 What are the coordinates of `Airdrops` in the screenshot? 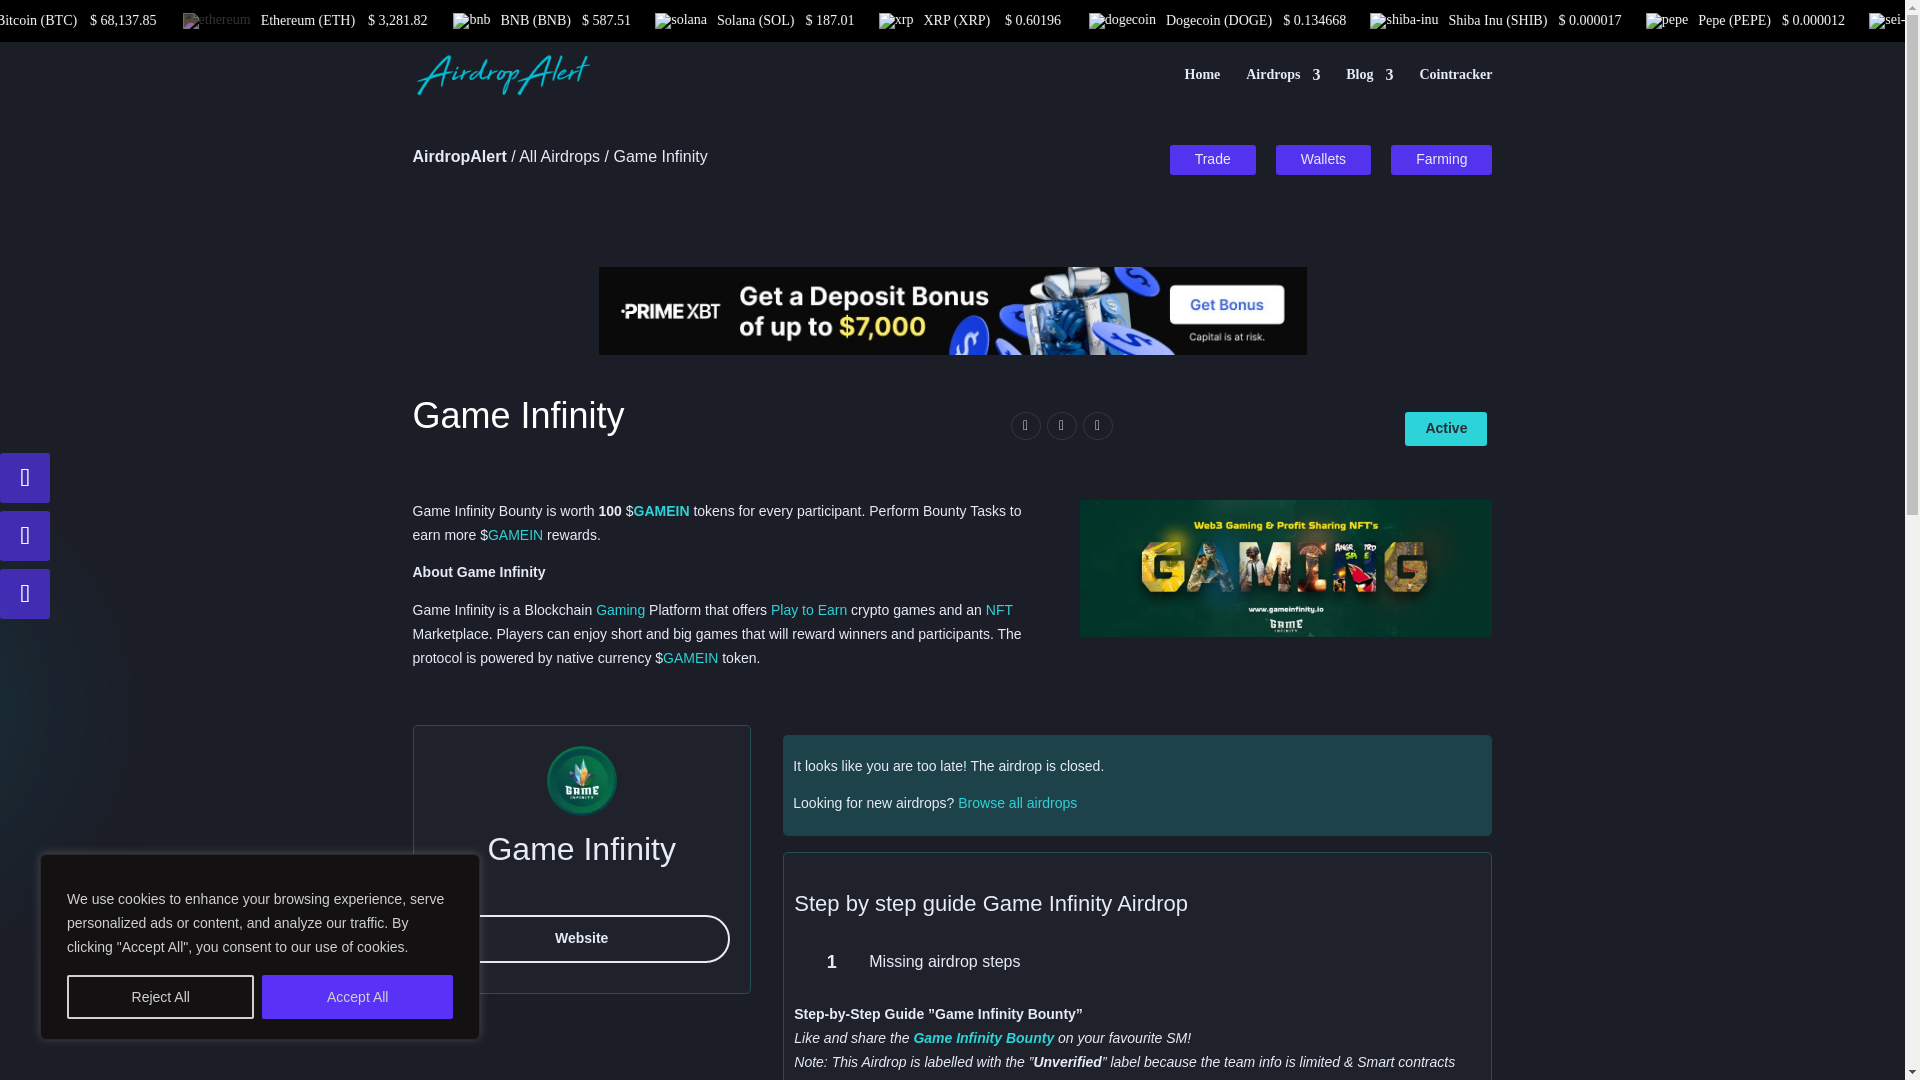 It's located at (1283, 91).